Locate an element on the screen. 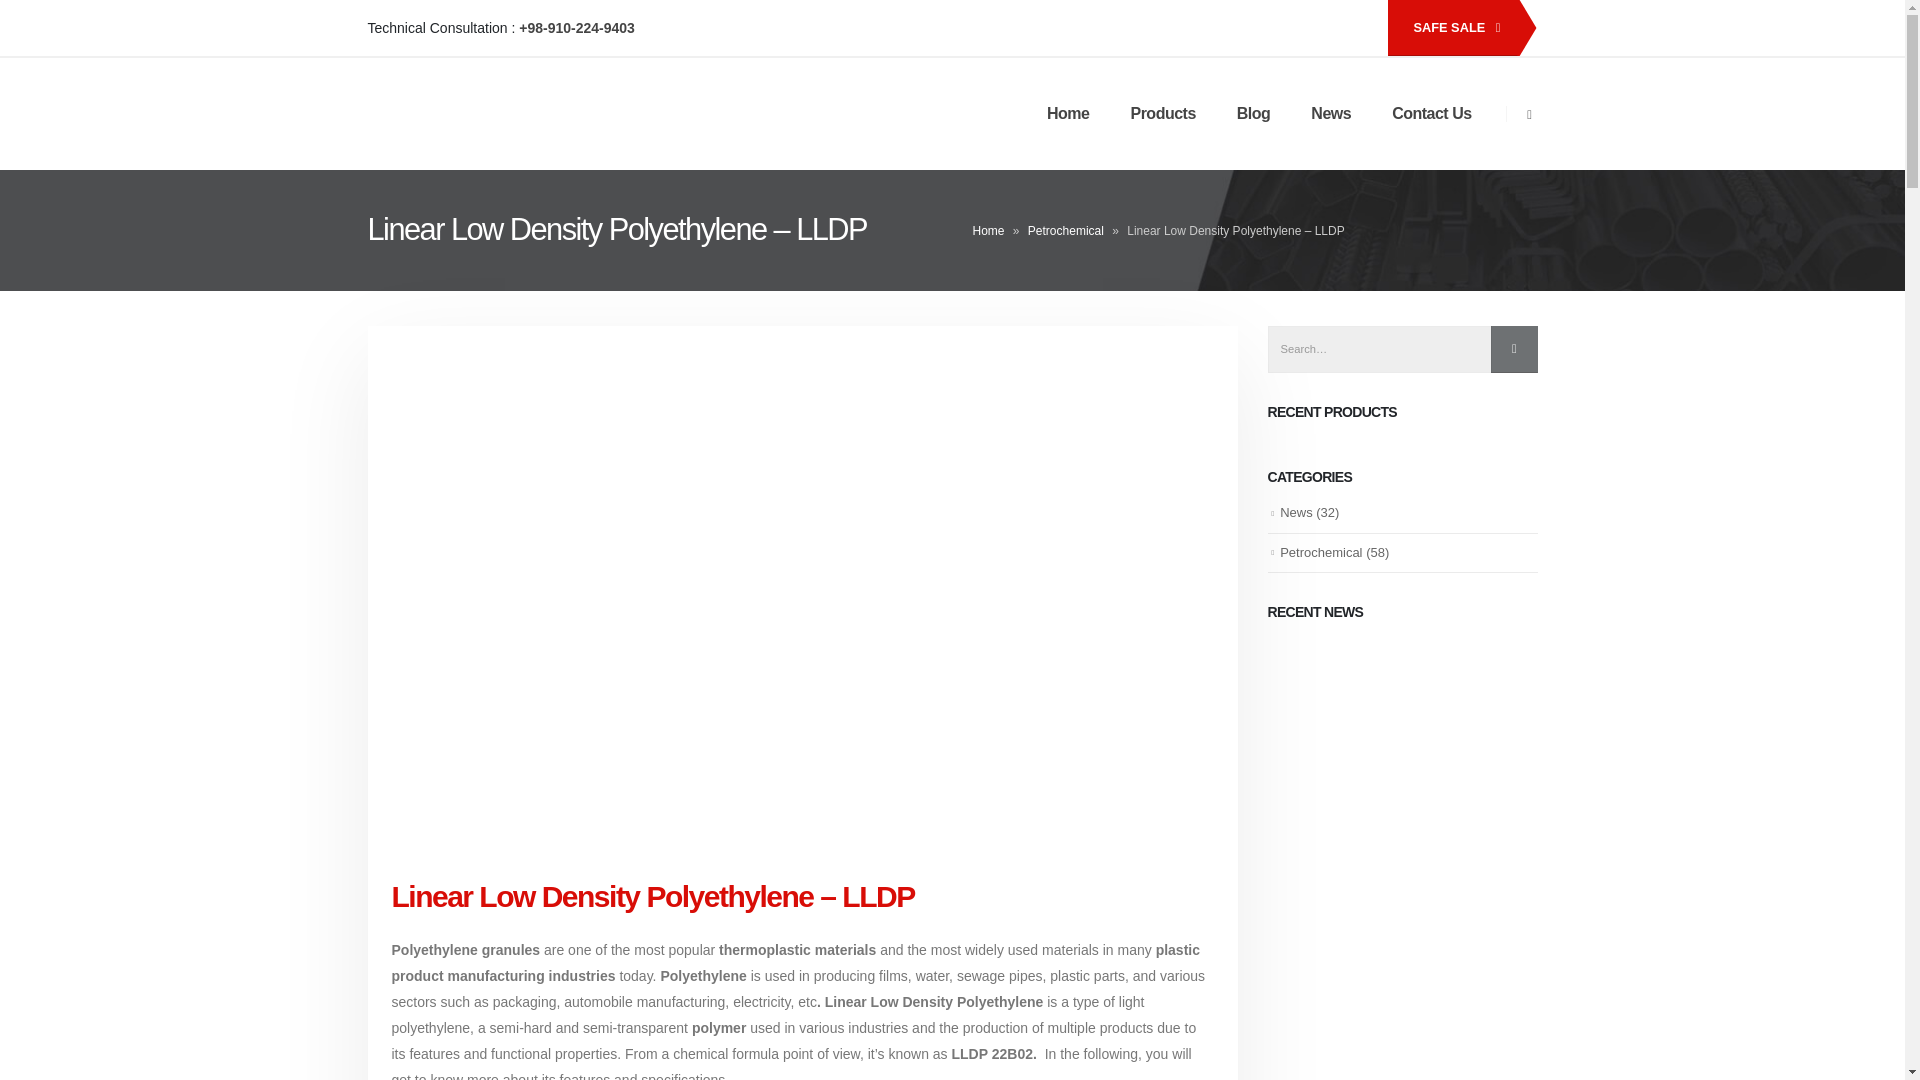  Iran Petroleum -  is located at coordinates (446, 114).